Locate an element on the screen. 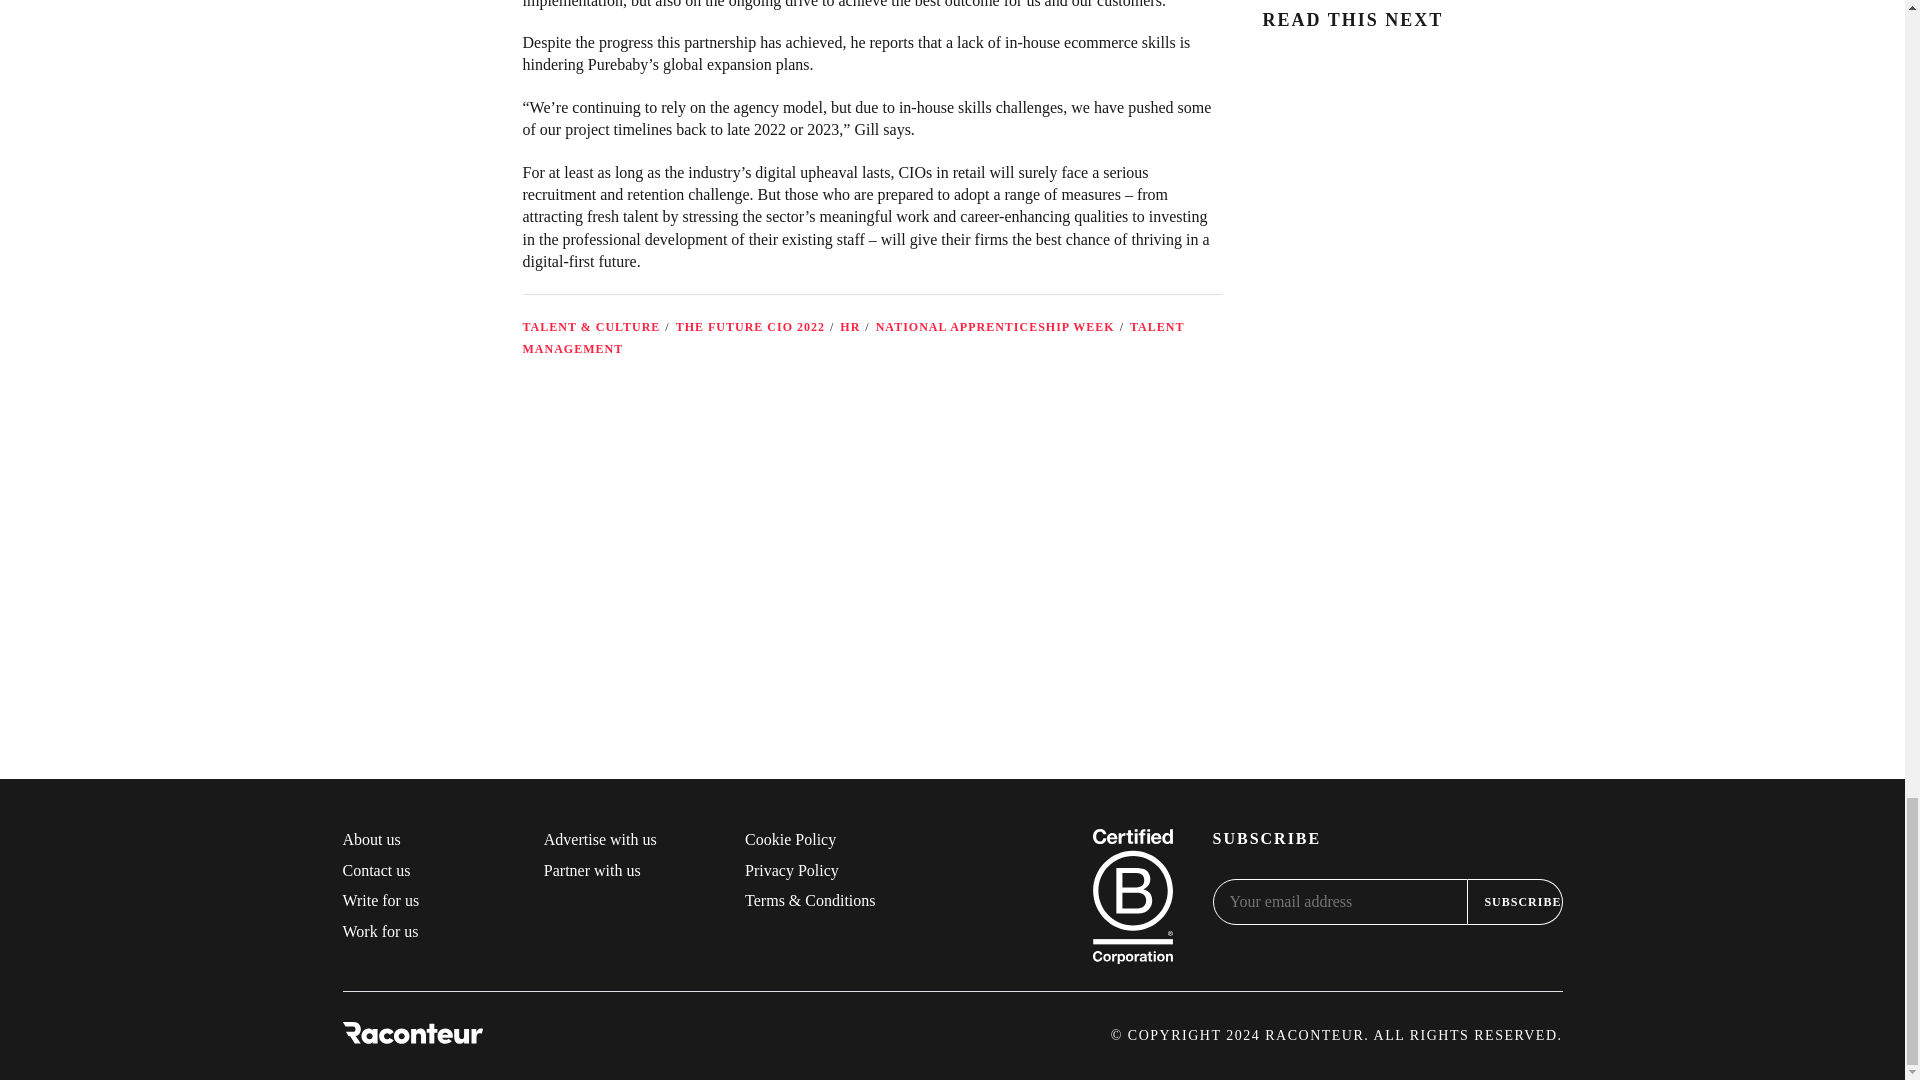  Subscribe is located at coordinates (1144, 650).